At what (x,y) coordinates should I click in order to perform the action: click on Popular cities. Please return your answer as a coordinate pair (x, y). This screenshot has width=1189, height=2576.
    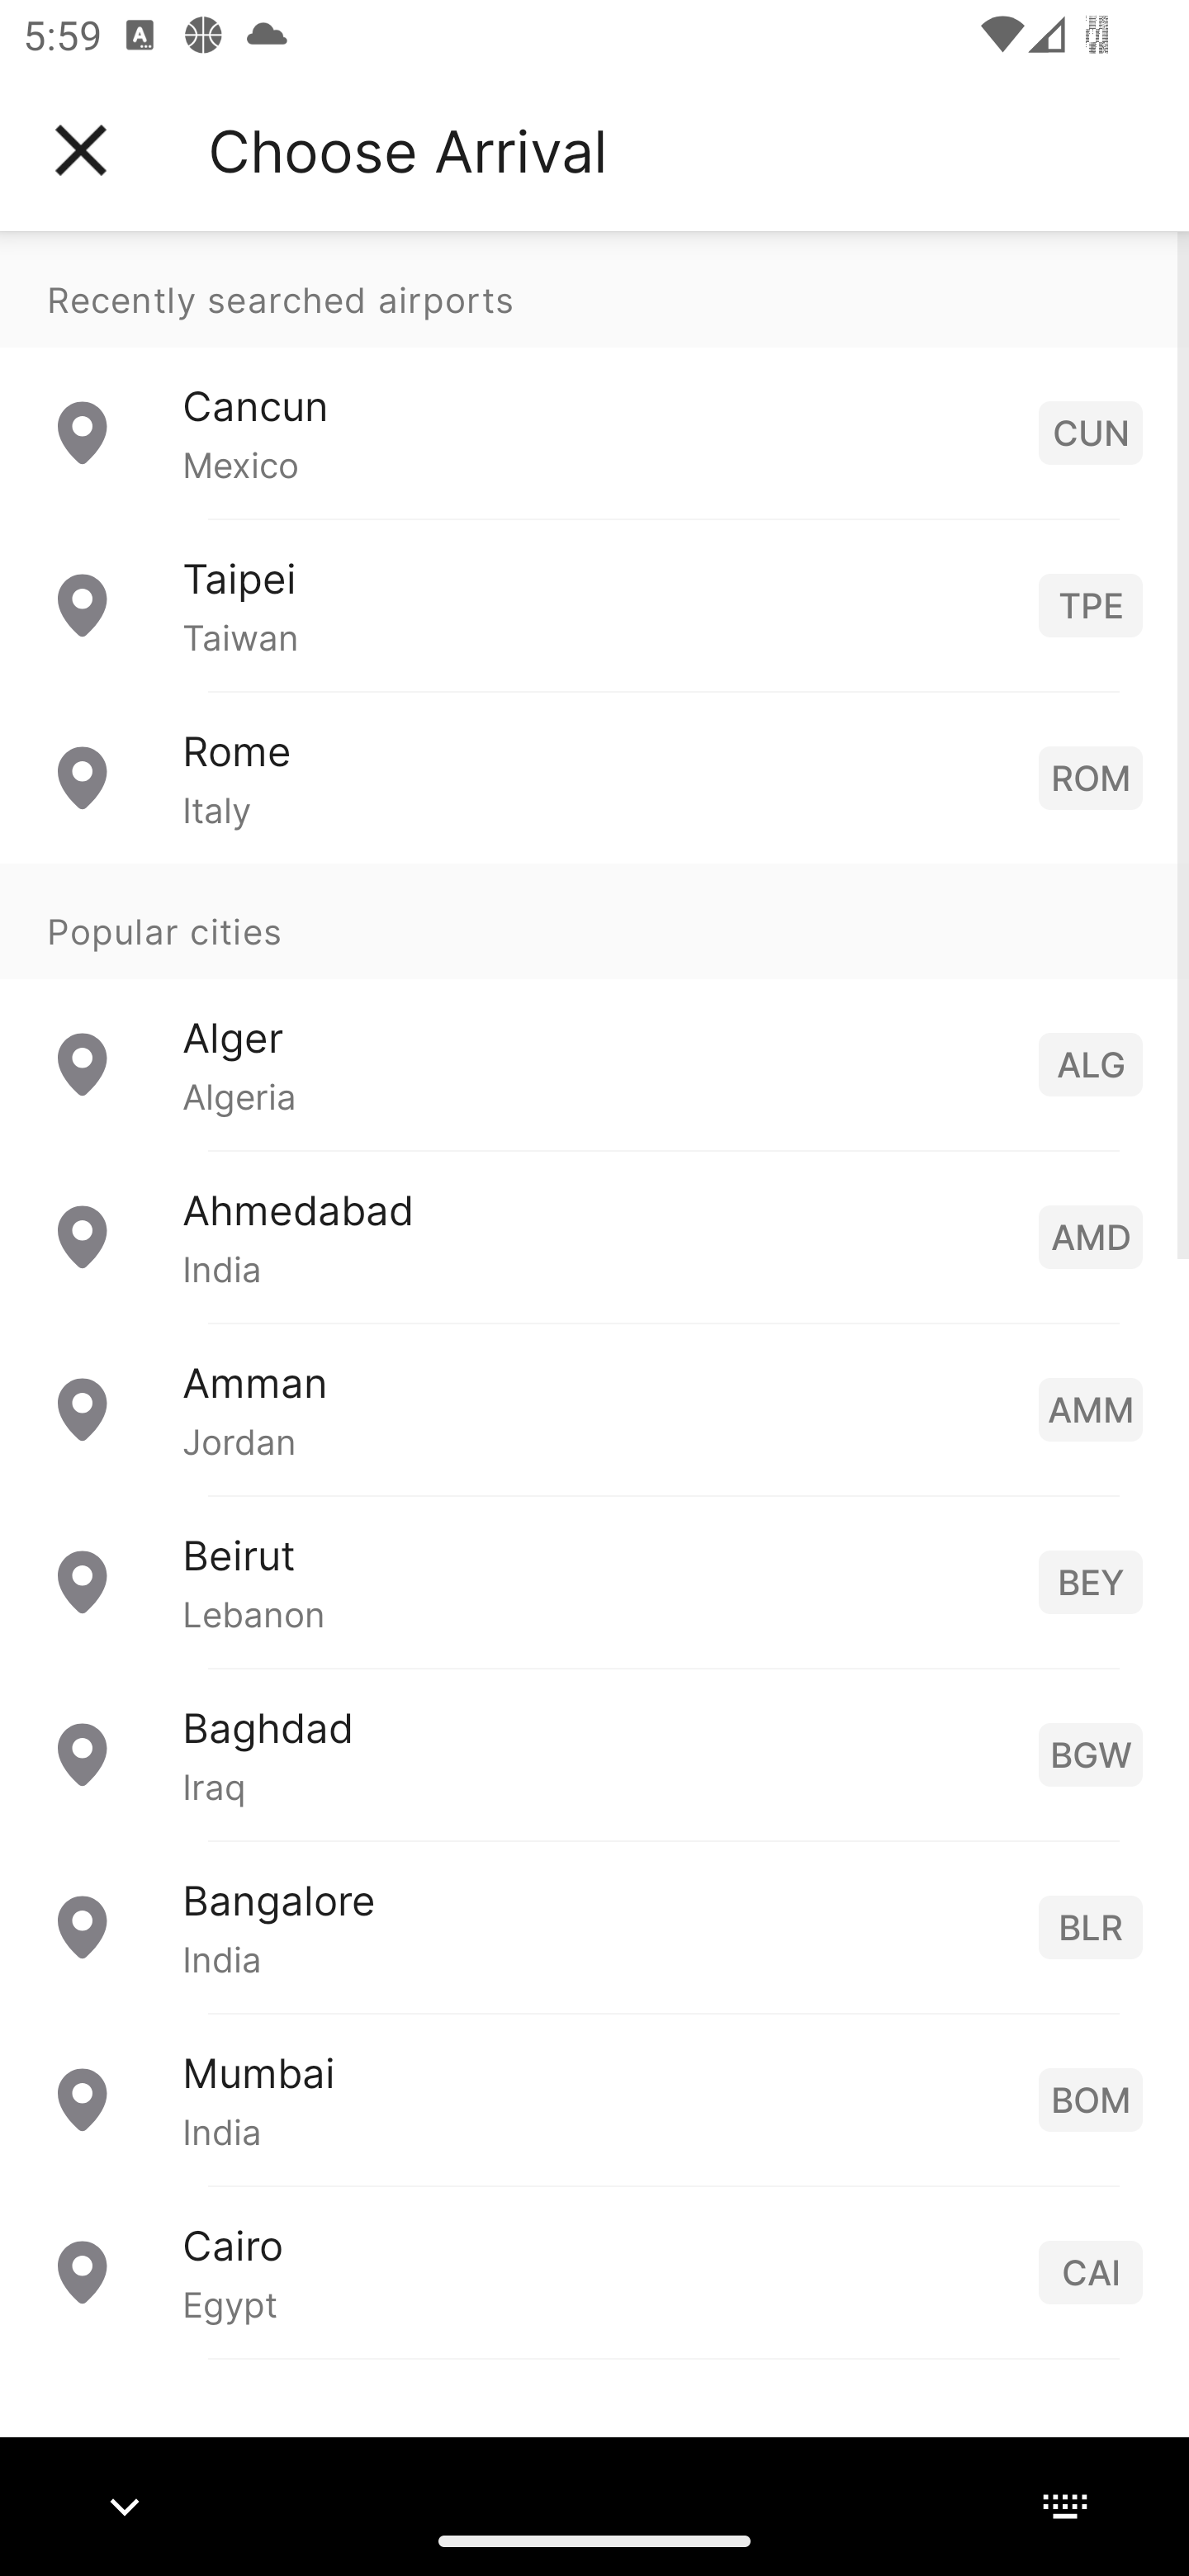
    Looking at the image, I should click on (594, 921).